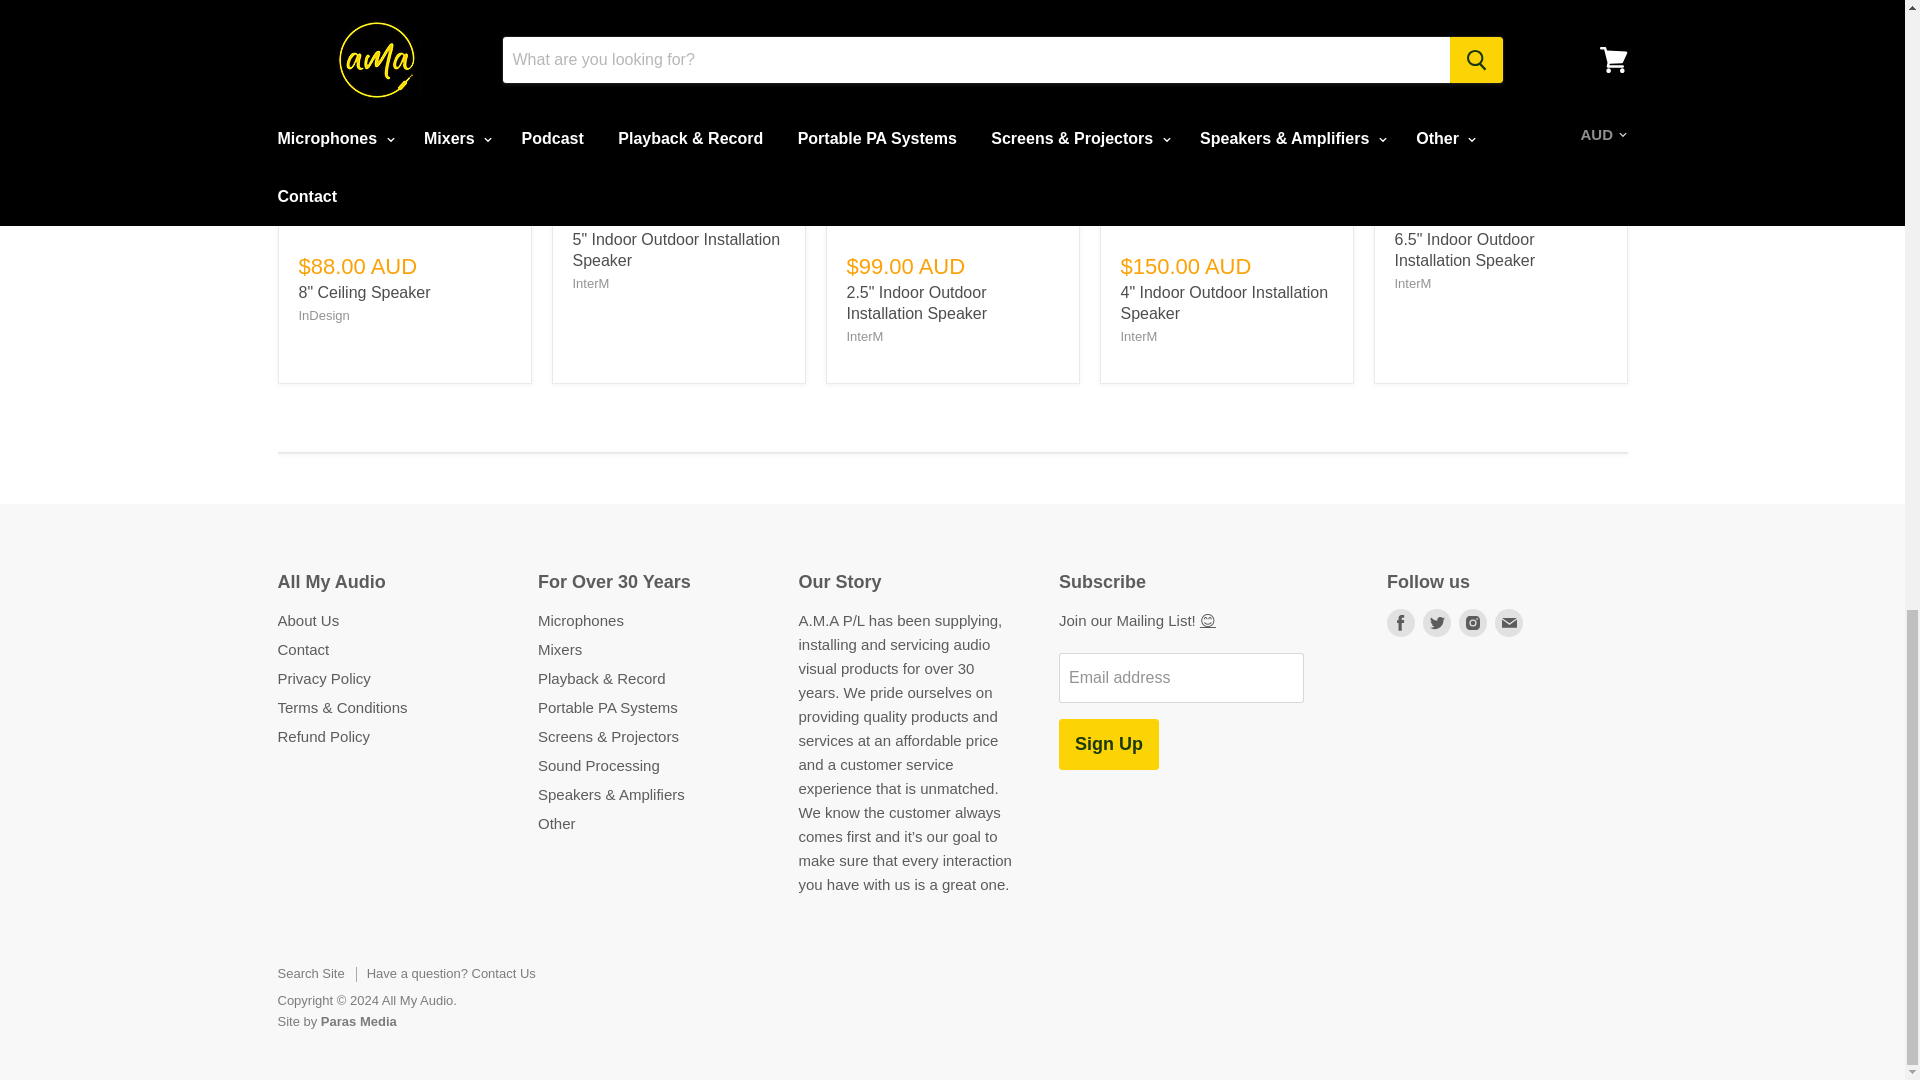 The image size is (1920, 1080). What do you see at coordinates (1436, 622) in the screenshot?
I see `Twitter` at bounding box center [1436, 622].